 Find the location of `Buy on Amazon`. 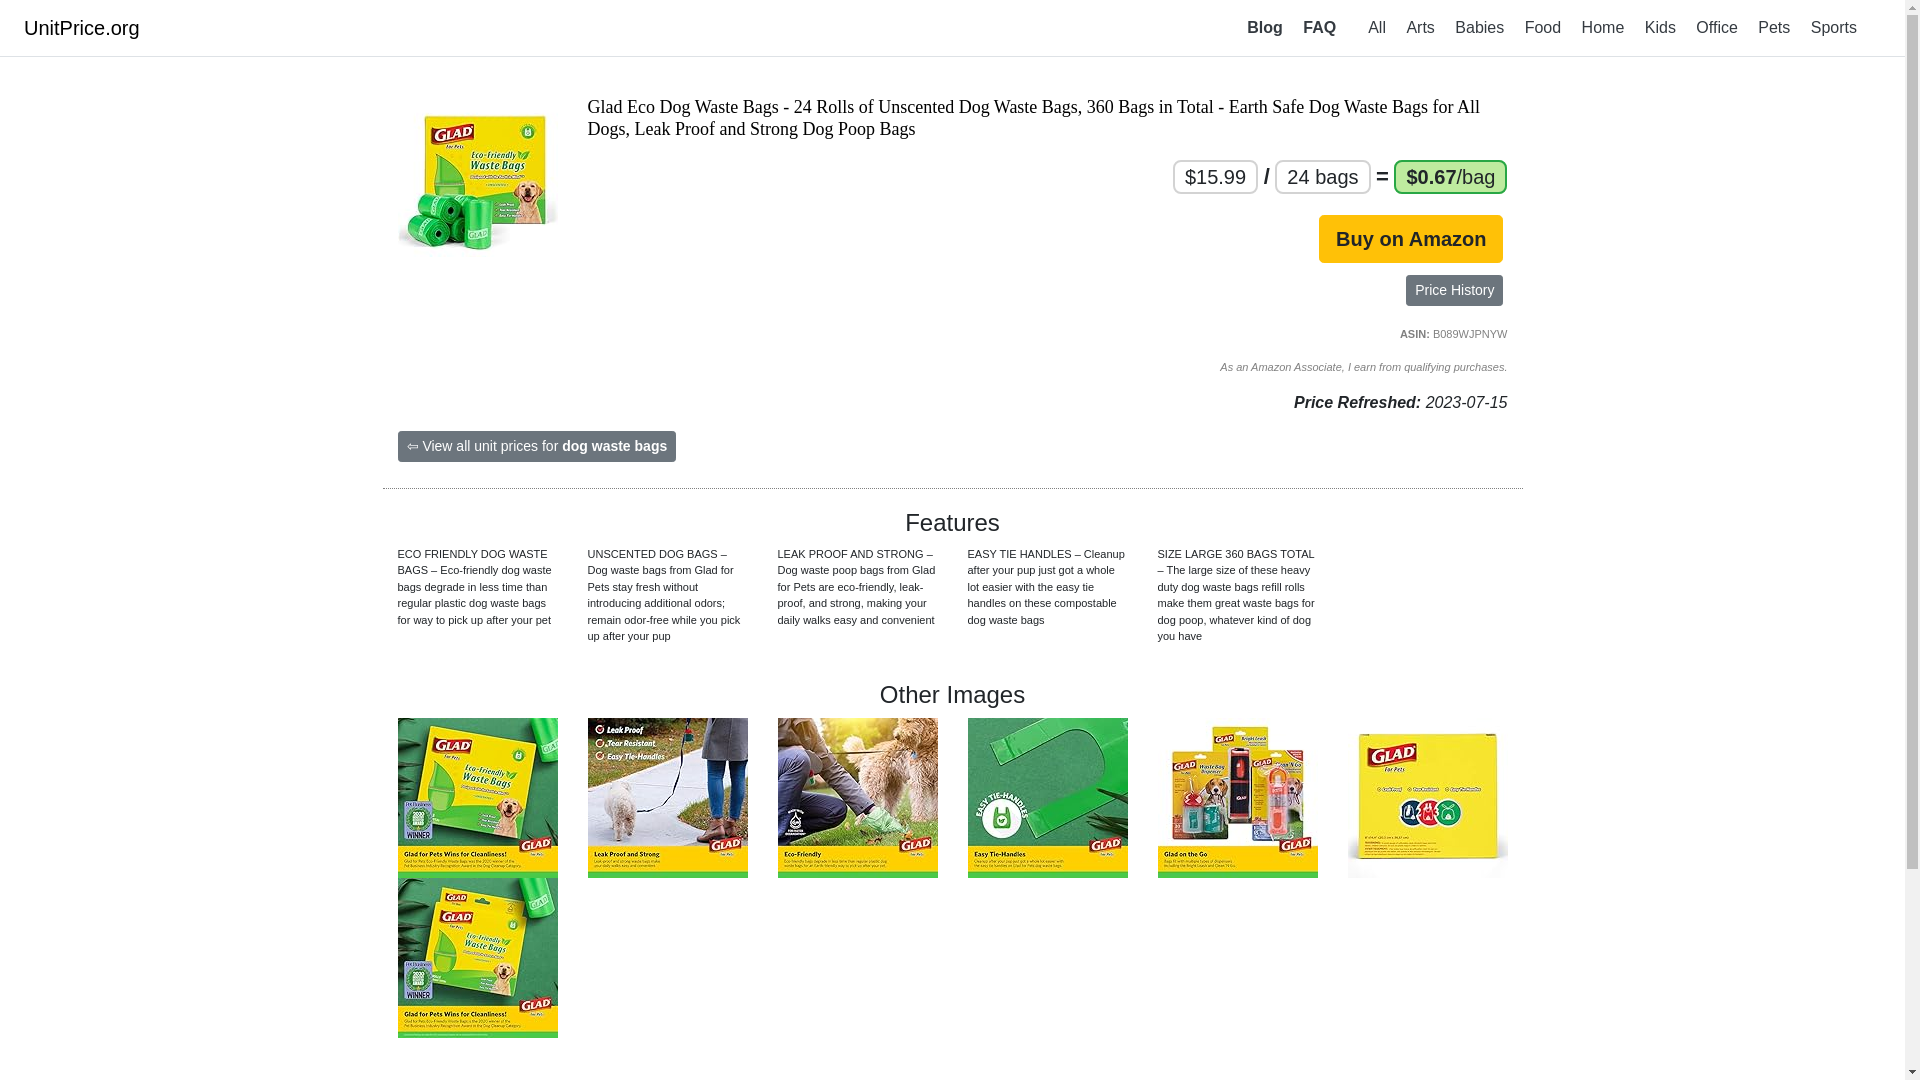

Buy on Amazon is located at coordinates (1411, 238).